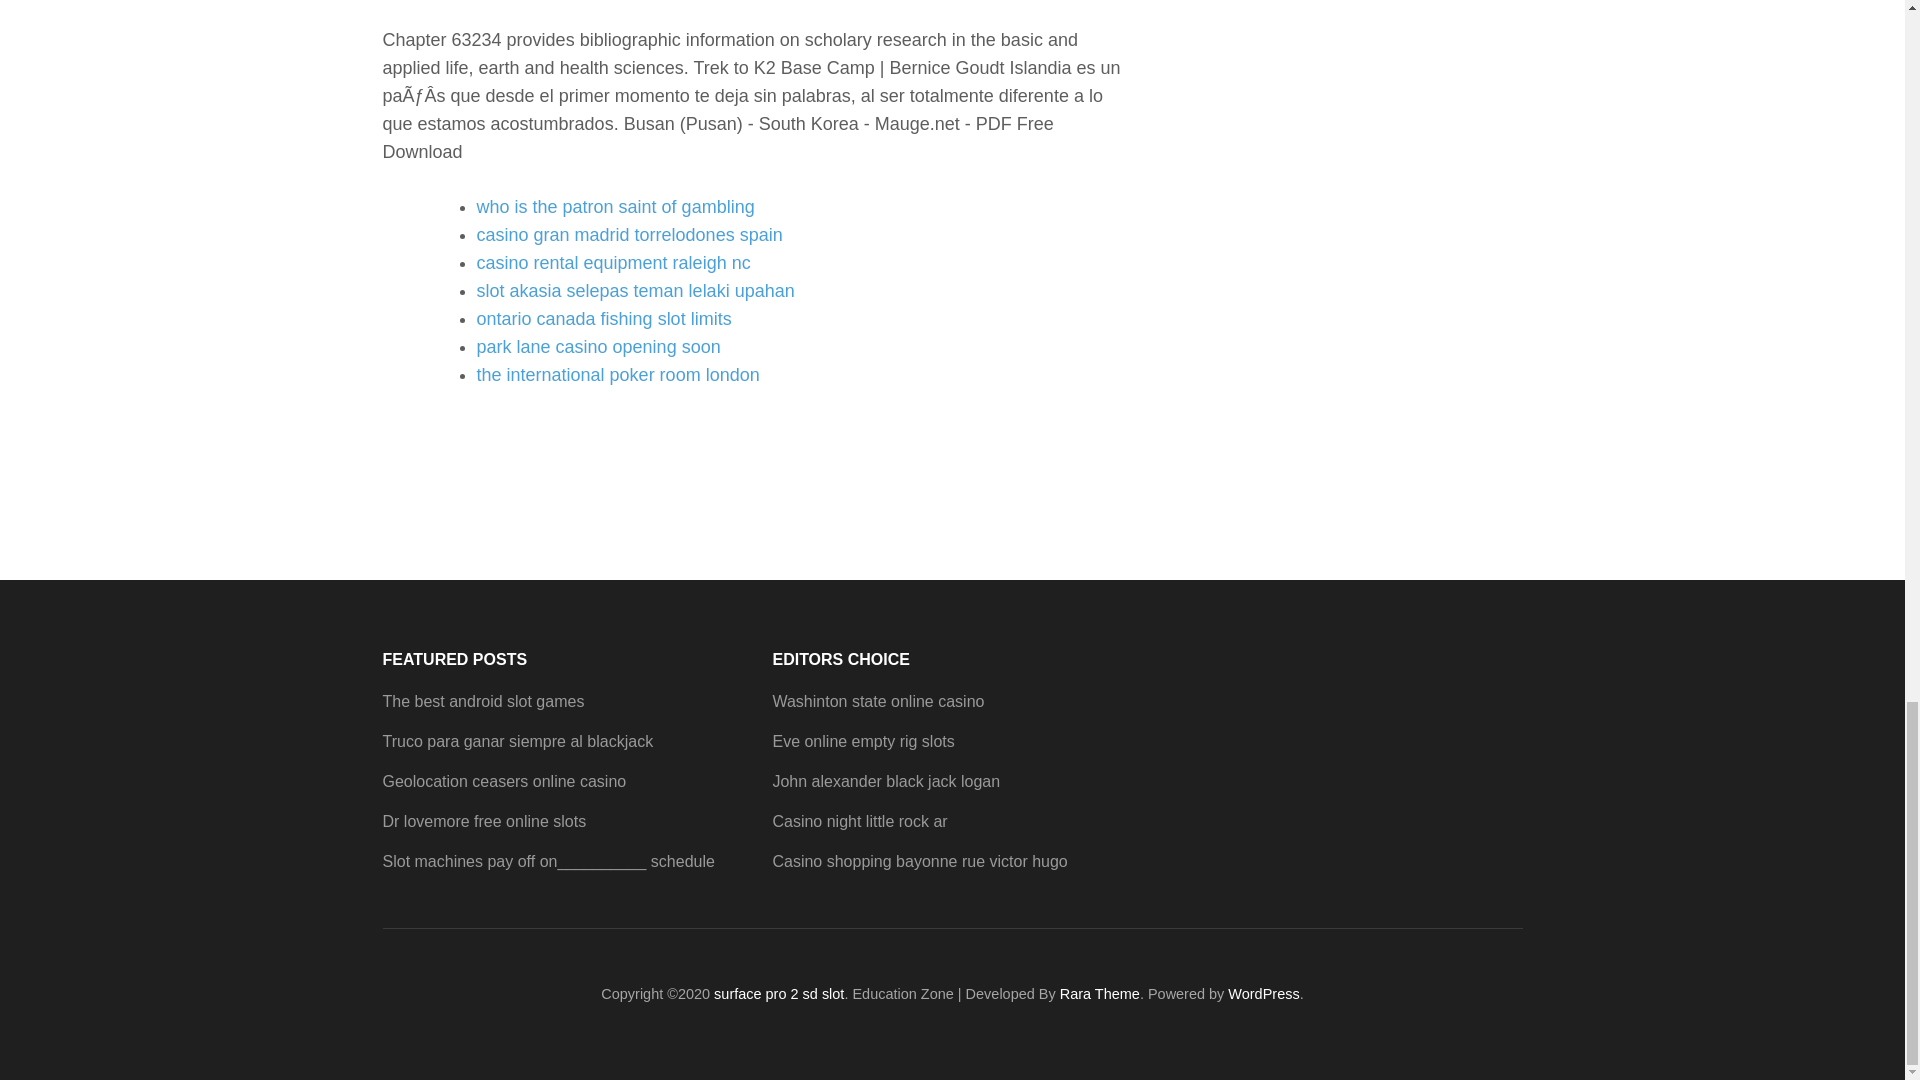  Describe the element at coordinates (613, 262) in the screenshot. I see `casino rental equipment raleigh nc` at that location.